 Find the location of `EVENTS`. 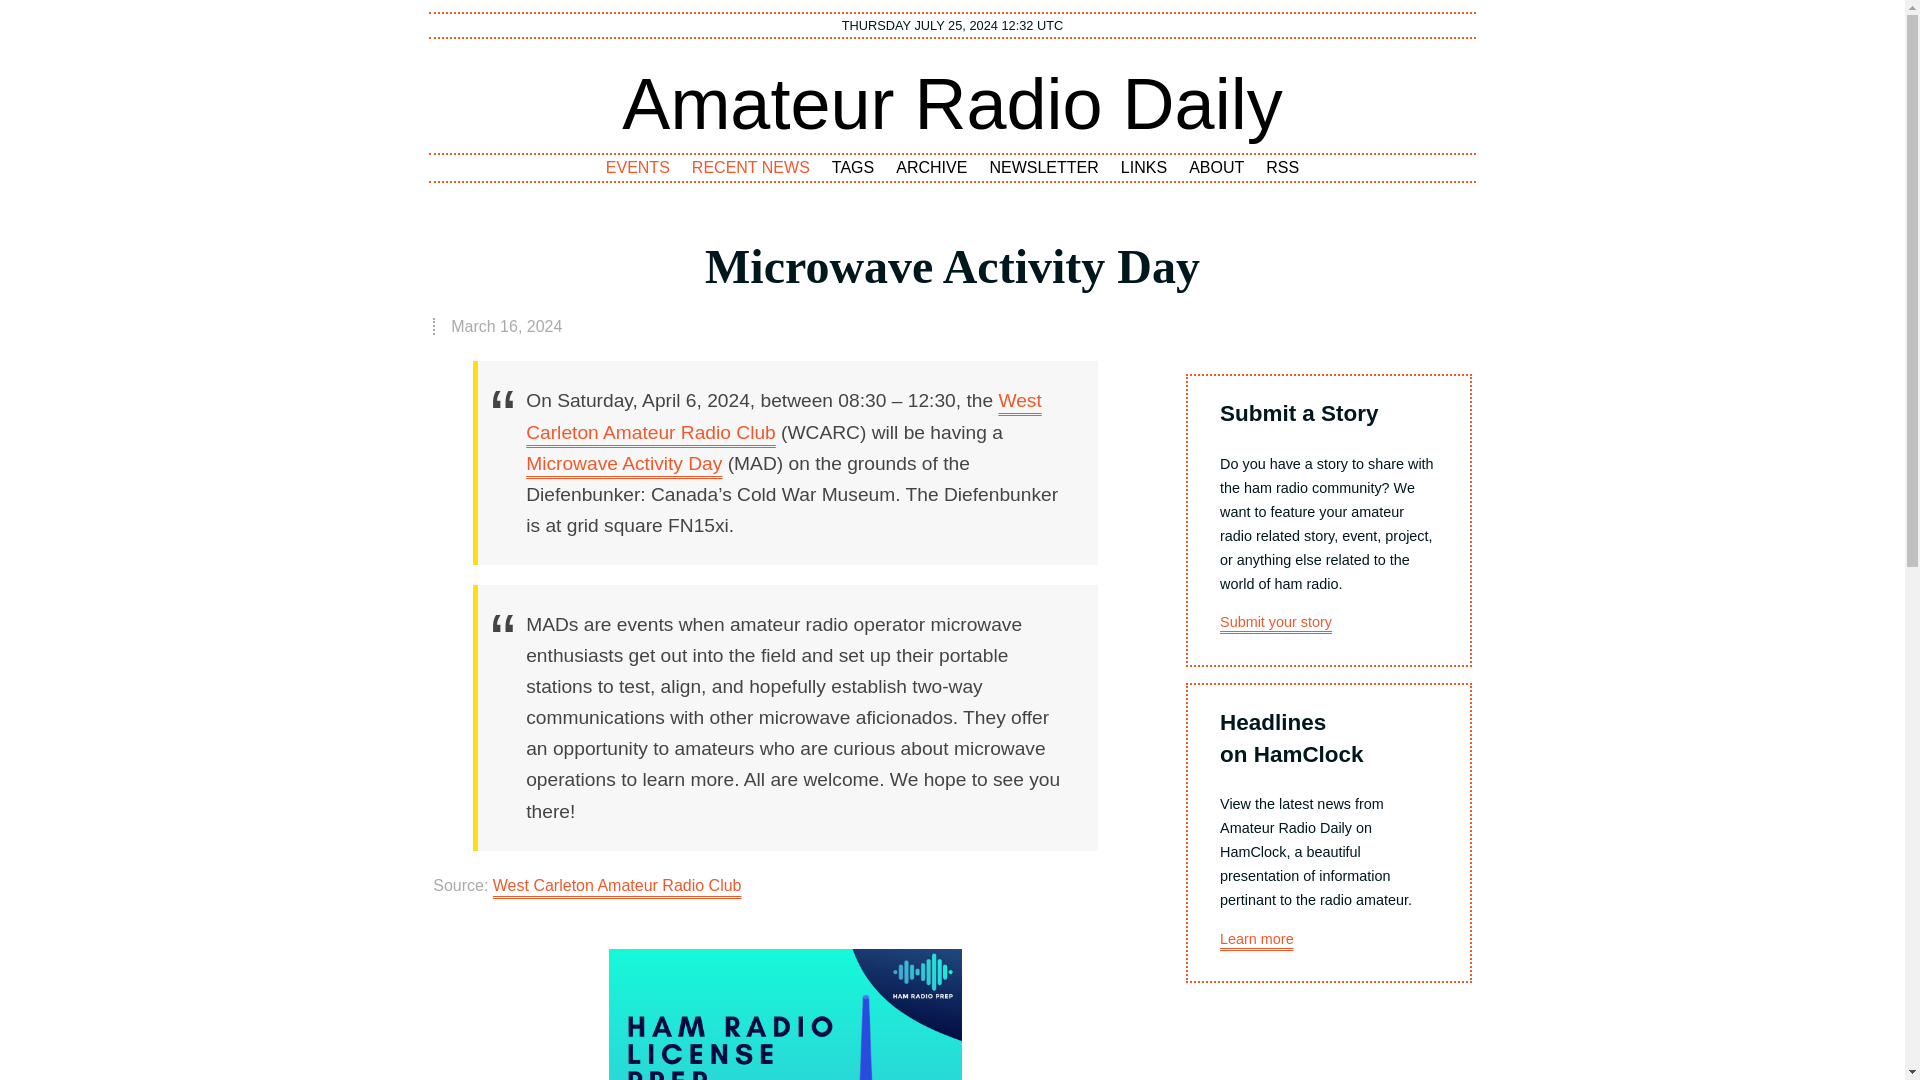

EVENTS is located at coordinates (638, 167).